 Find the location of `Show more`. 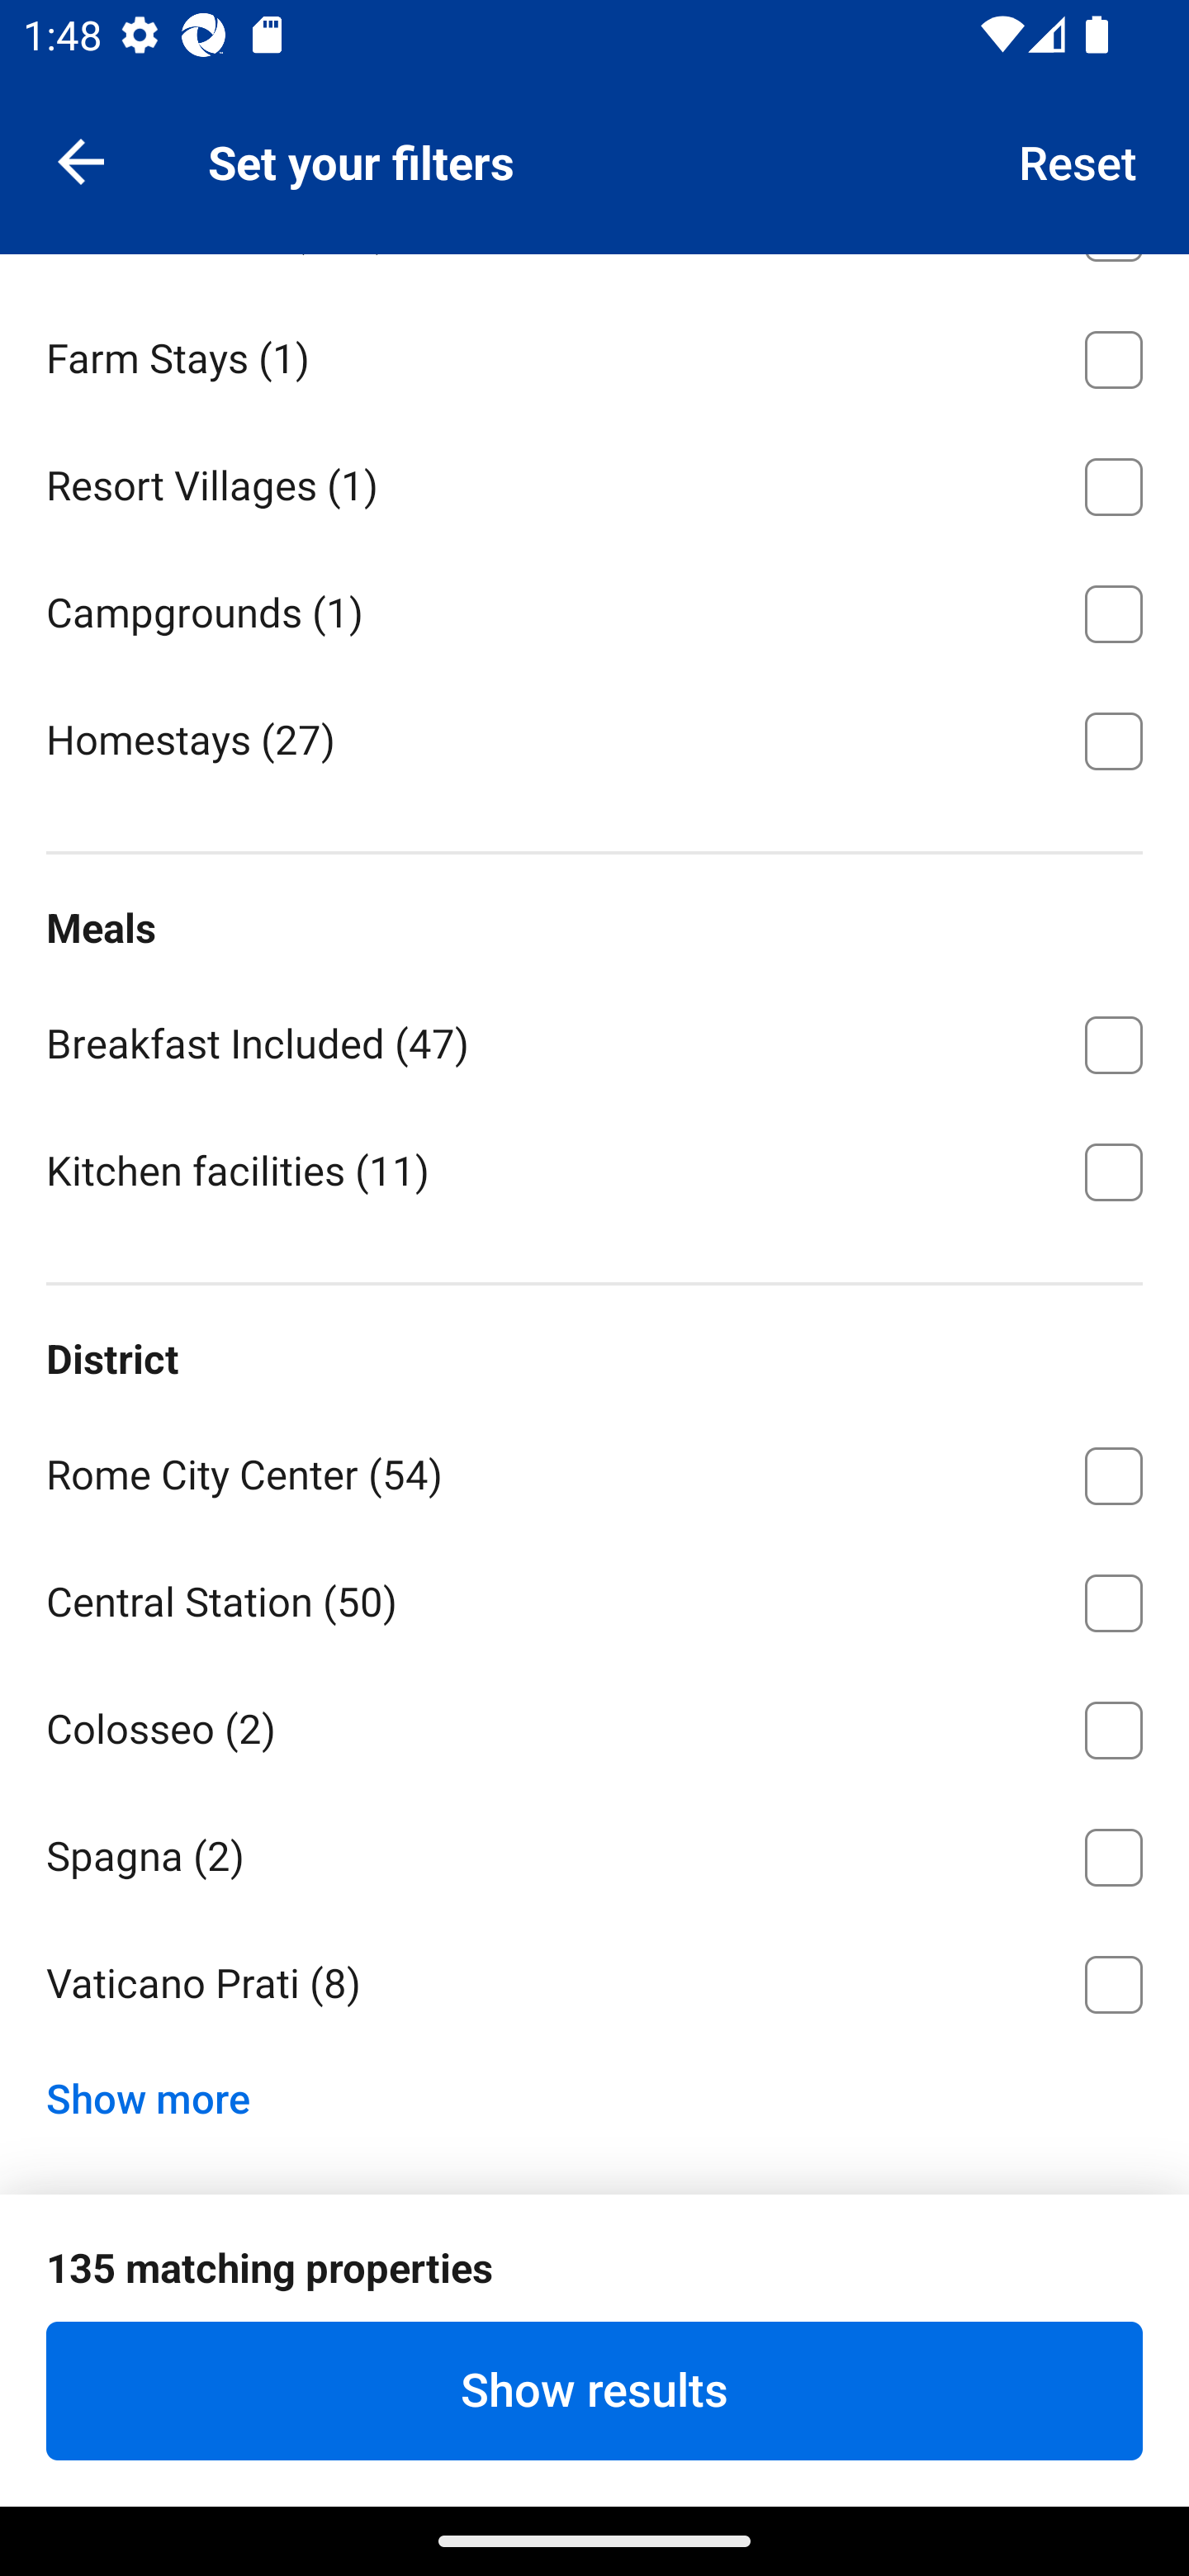

Show more is located at coordinates (160, 2091).